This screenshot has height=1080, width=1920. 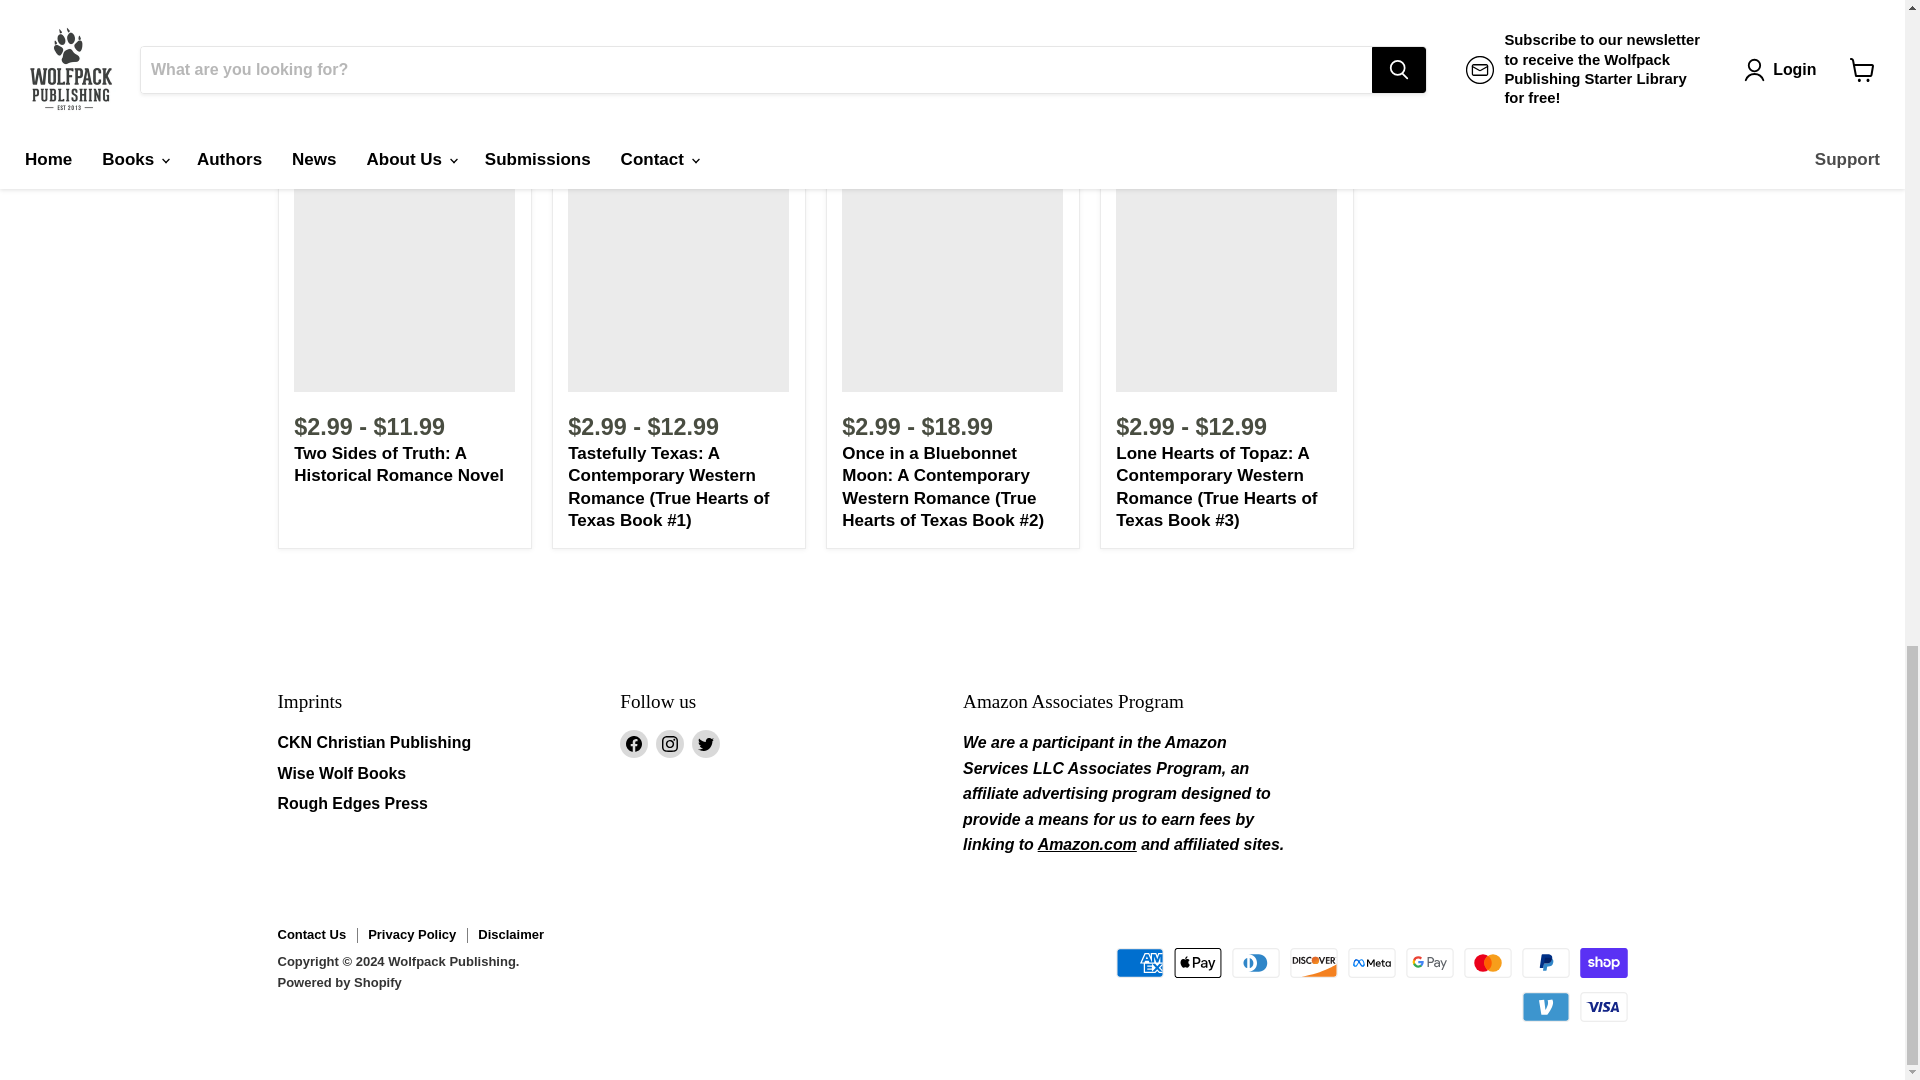 I want to click on Apple Pay, so click(x=1197, y=963).